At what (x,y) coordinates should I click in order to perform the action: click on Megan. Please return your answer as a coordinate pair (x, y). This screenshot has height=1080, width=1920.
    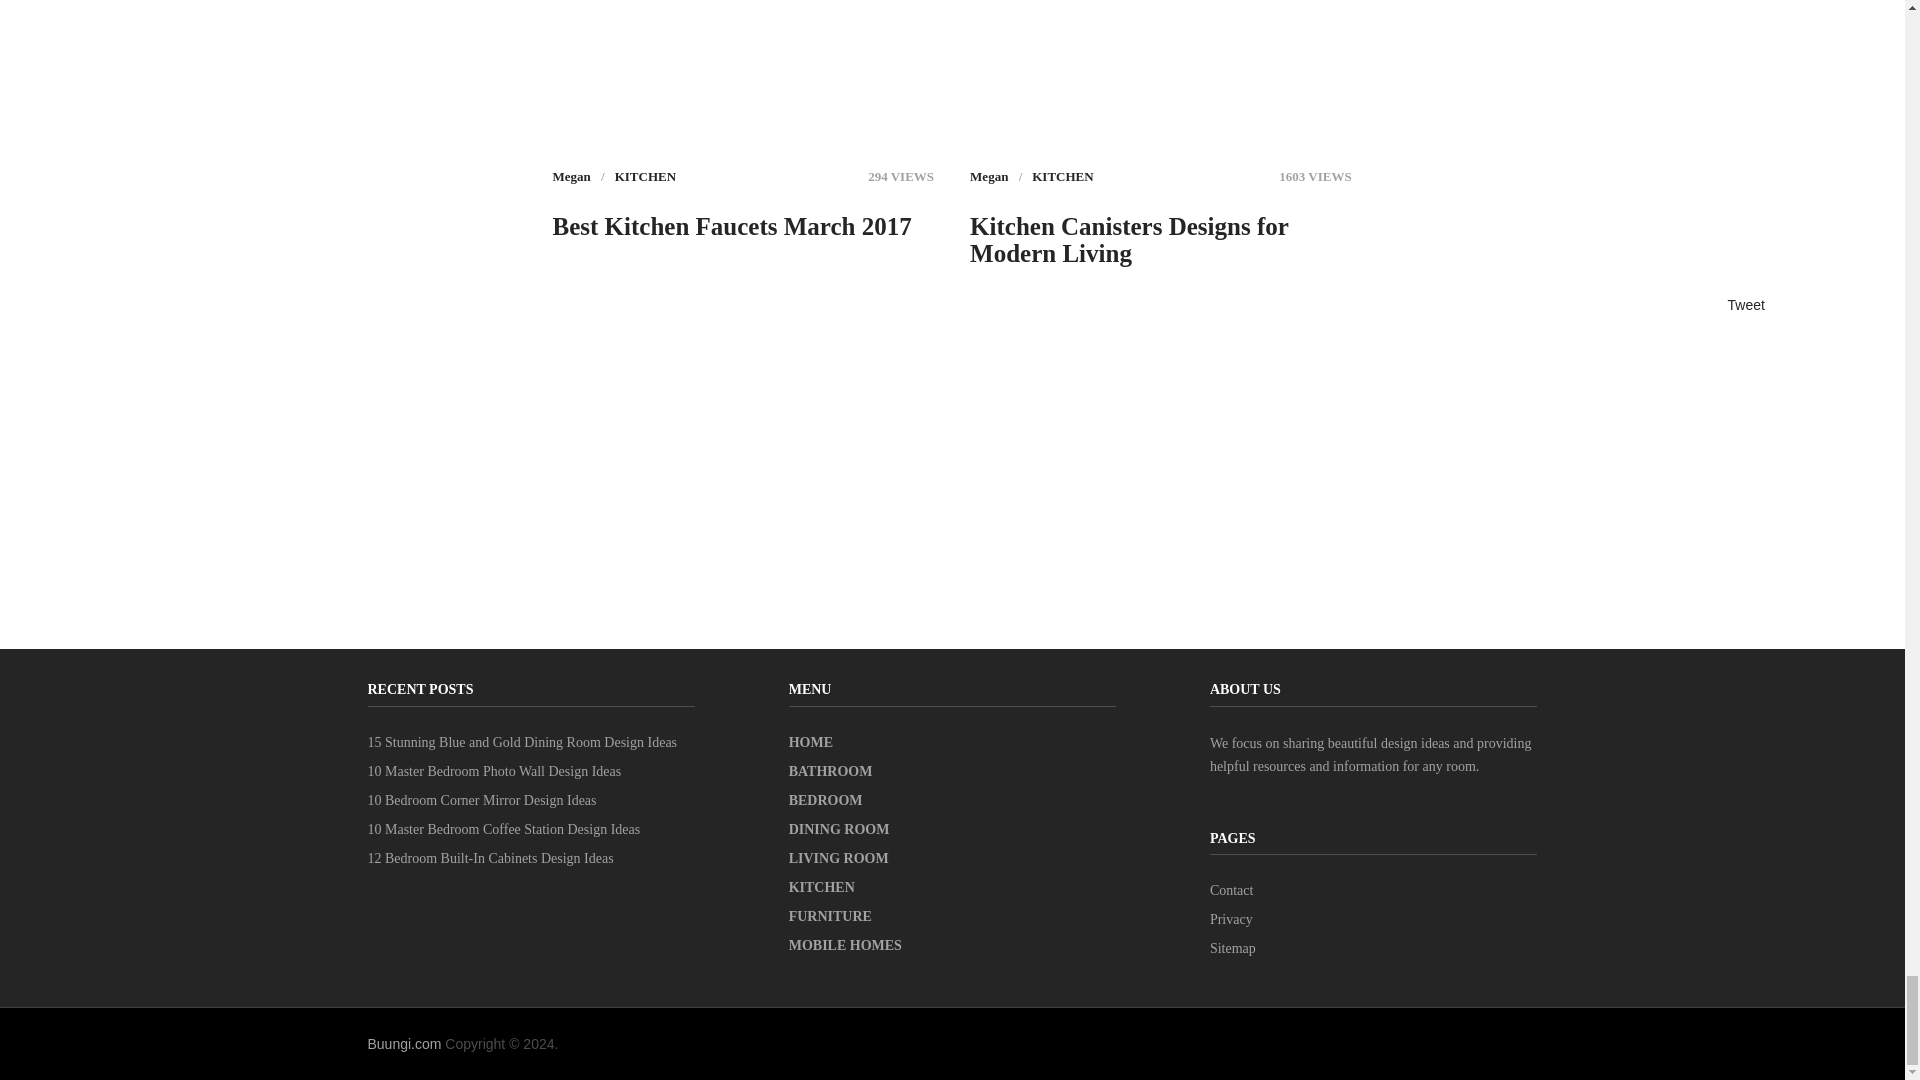
    Looking at the image, I should click on (988, 176).